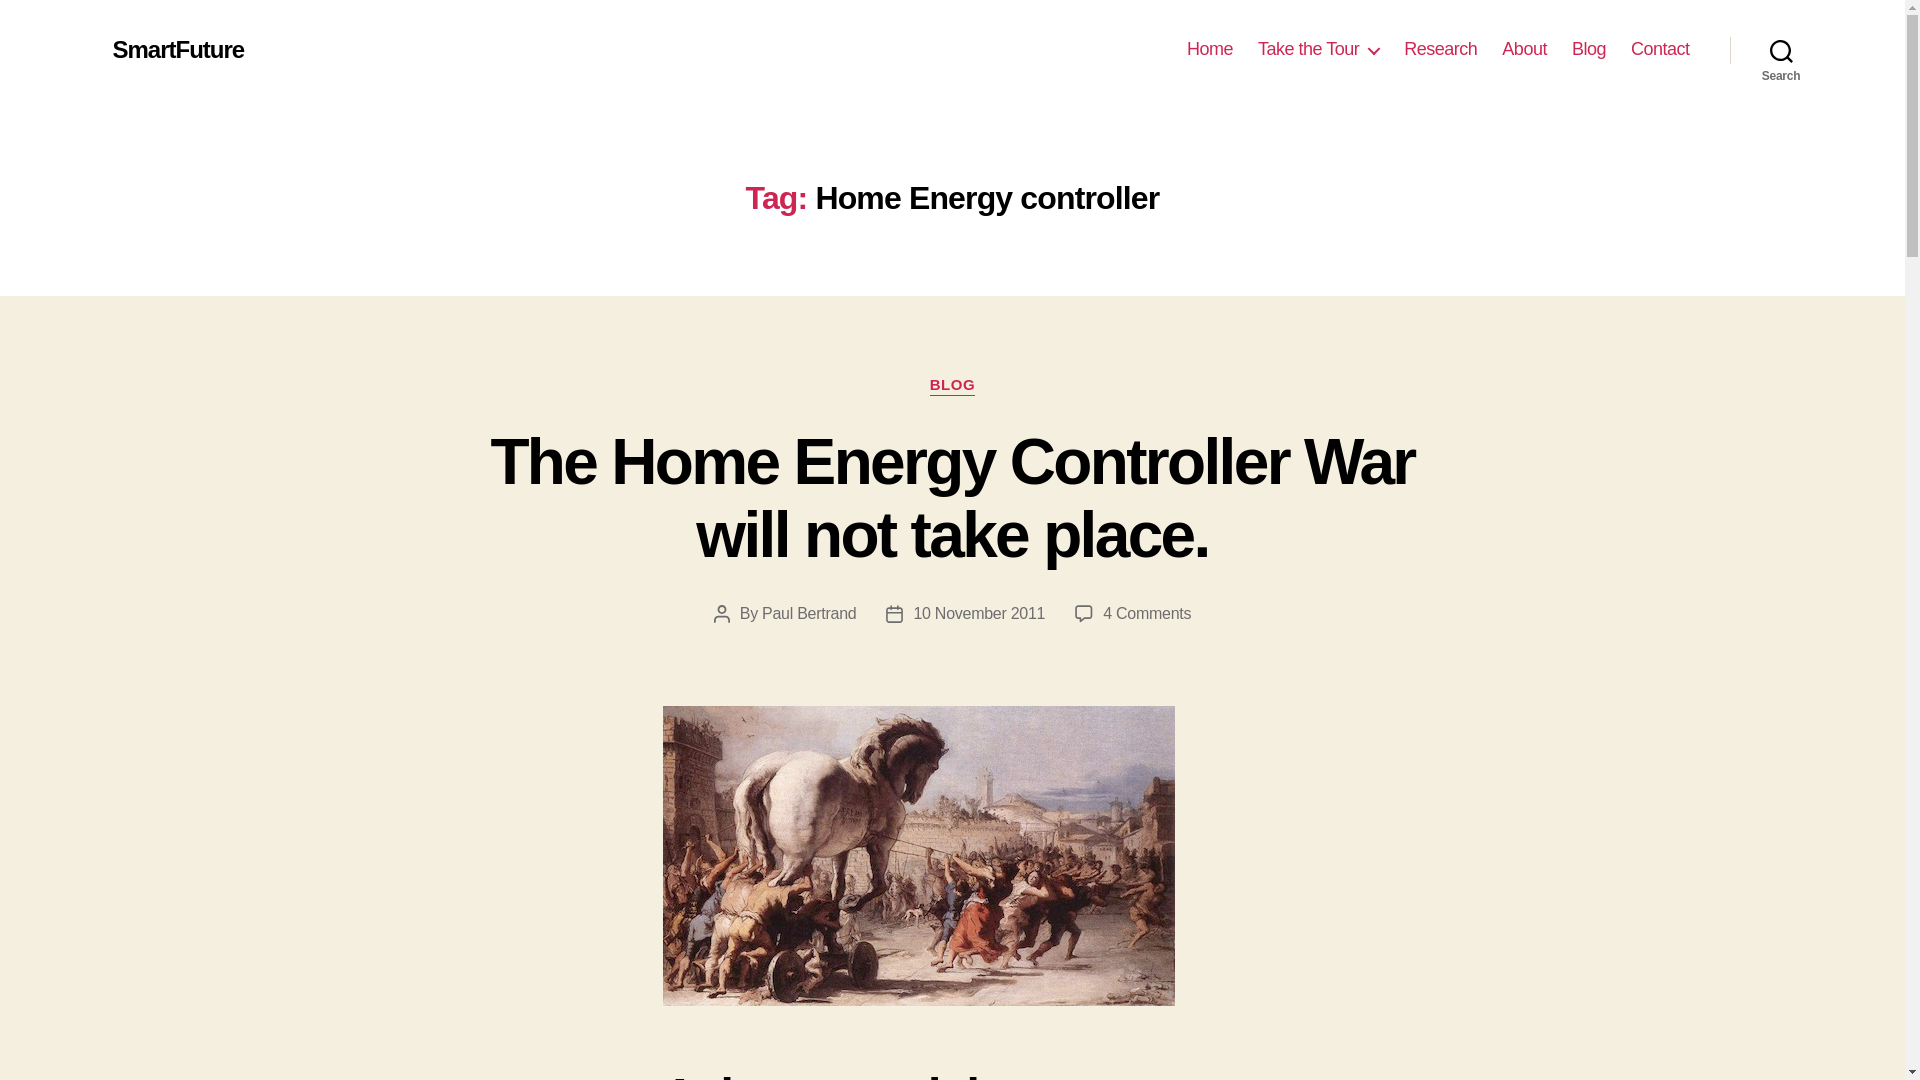 This screenshot has height=1080, width=1920. What do you see at coordinates (978, 613) in the screenshot?
I see `10 November 2011` at bounding box center [978, 613].